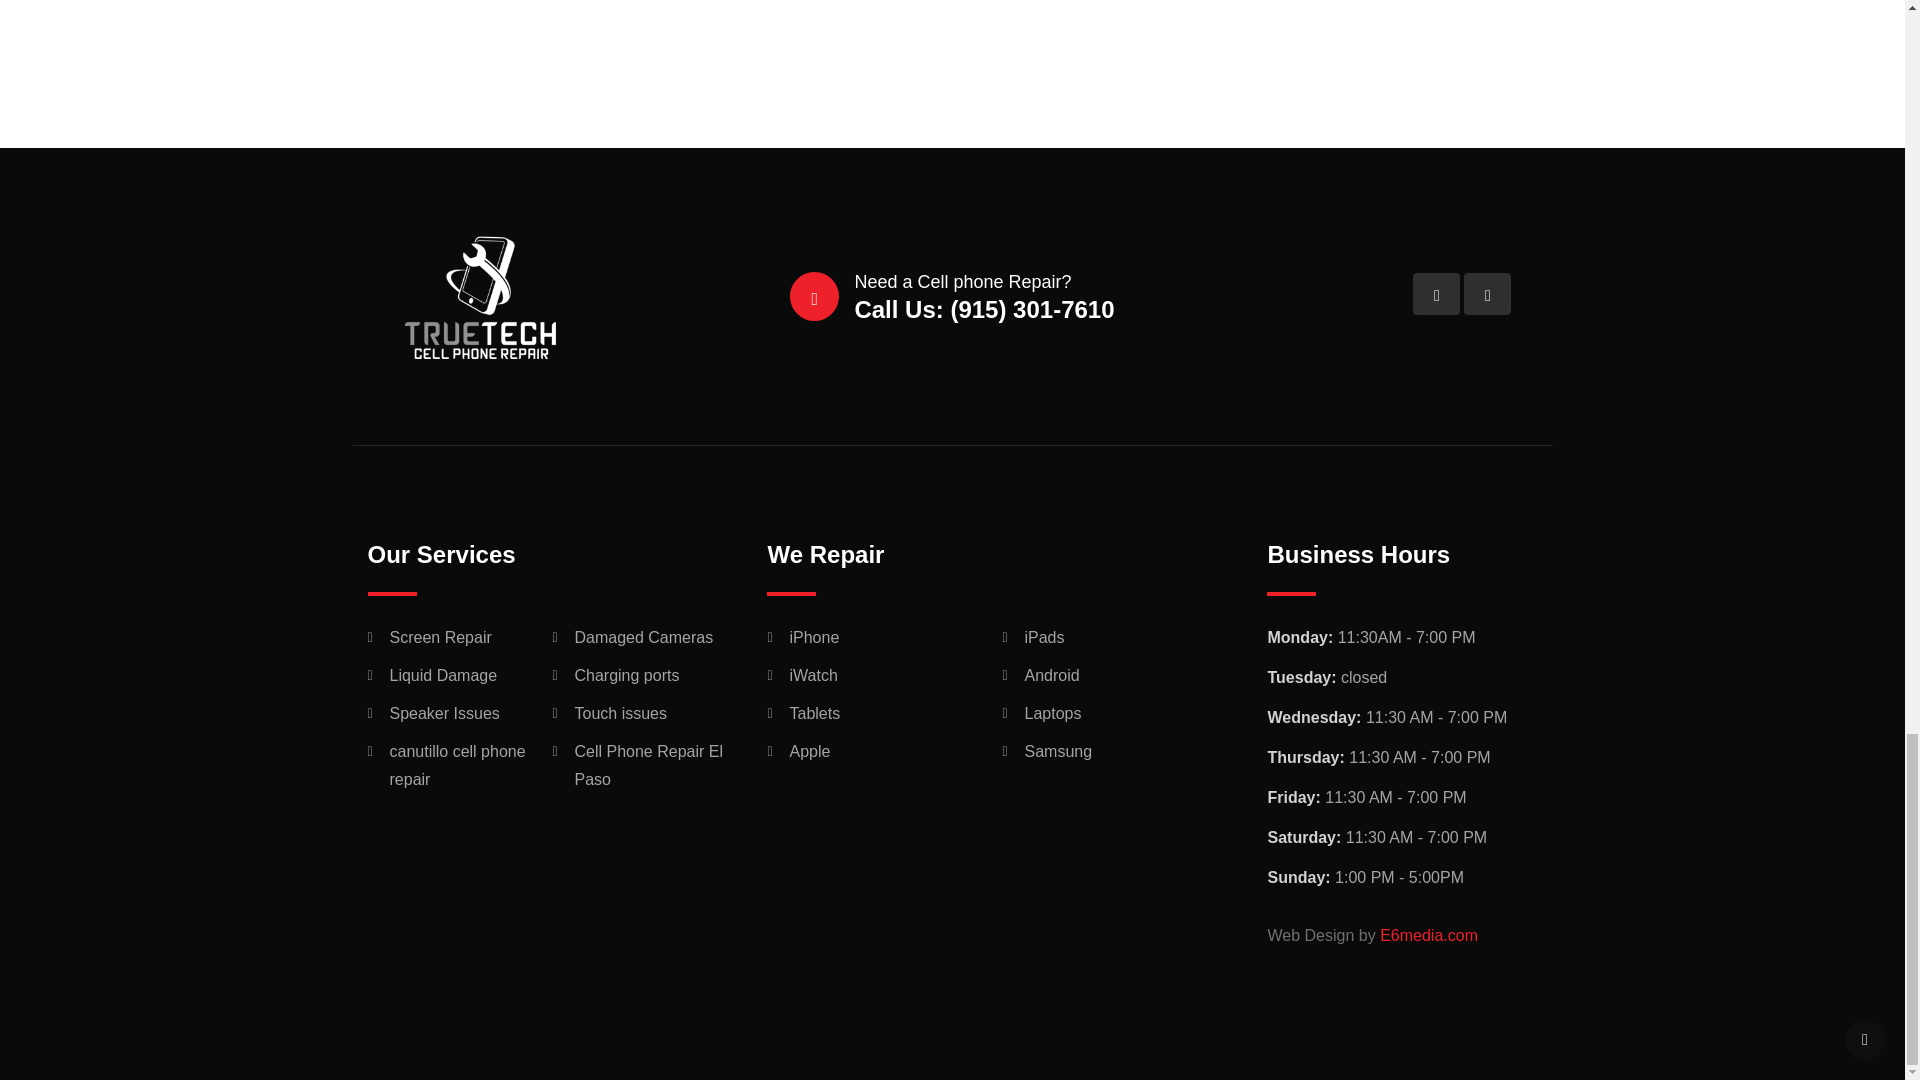 The image size is (1920, 1080). Describe the element at coordinates (440, 638) in the screenshot. I see `Screen Repair` at that location.